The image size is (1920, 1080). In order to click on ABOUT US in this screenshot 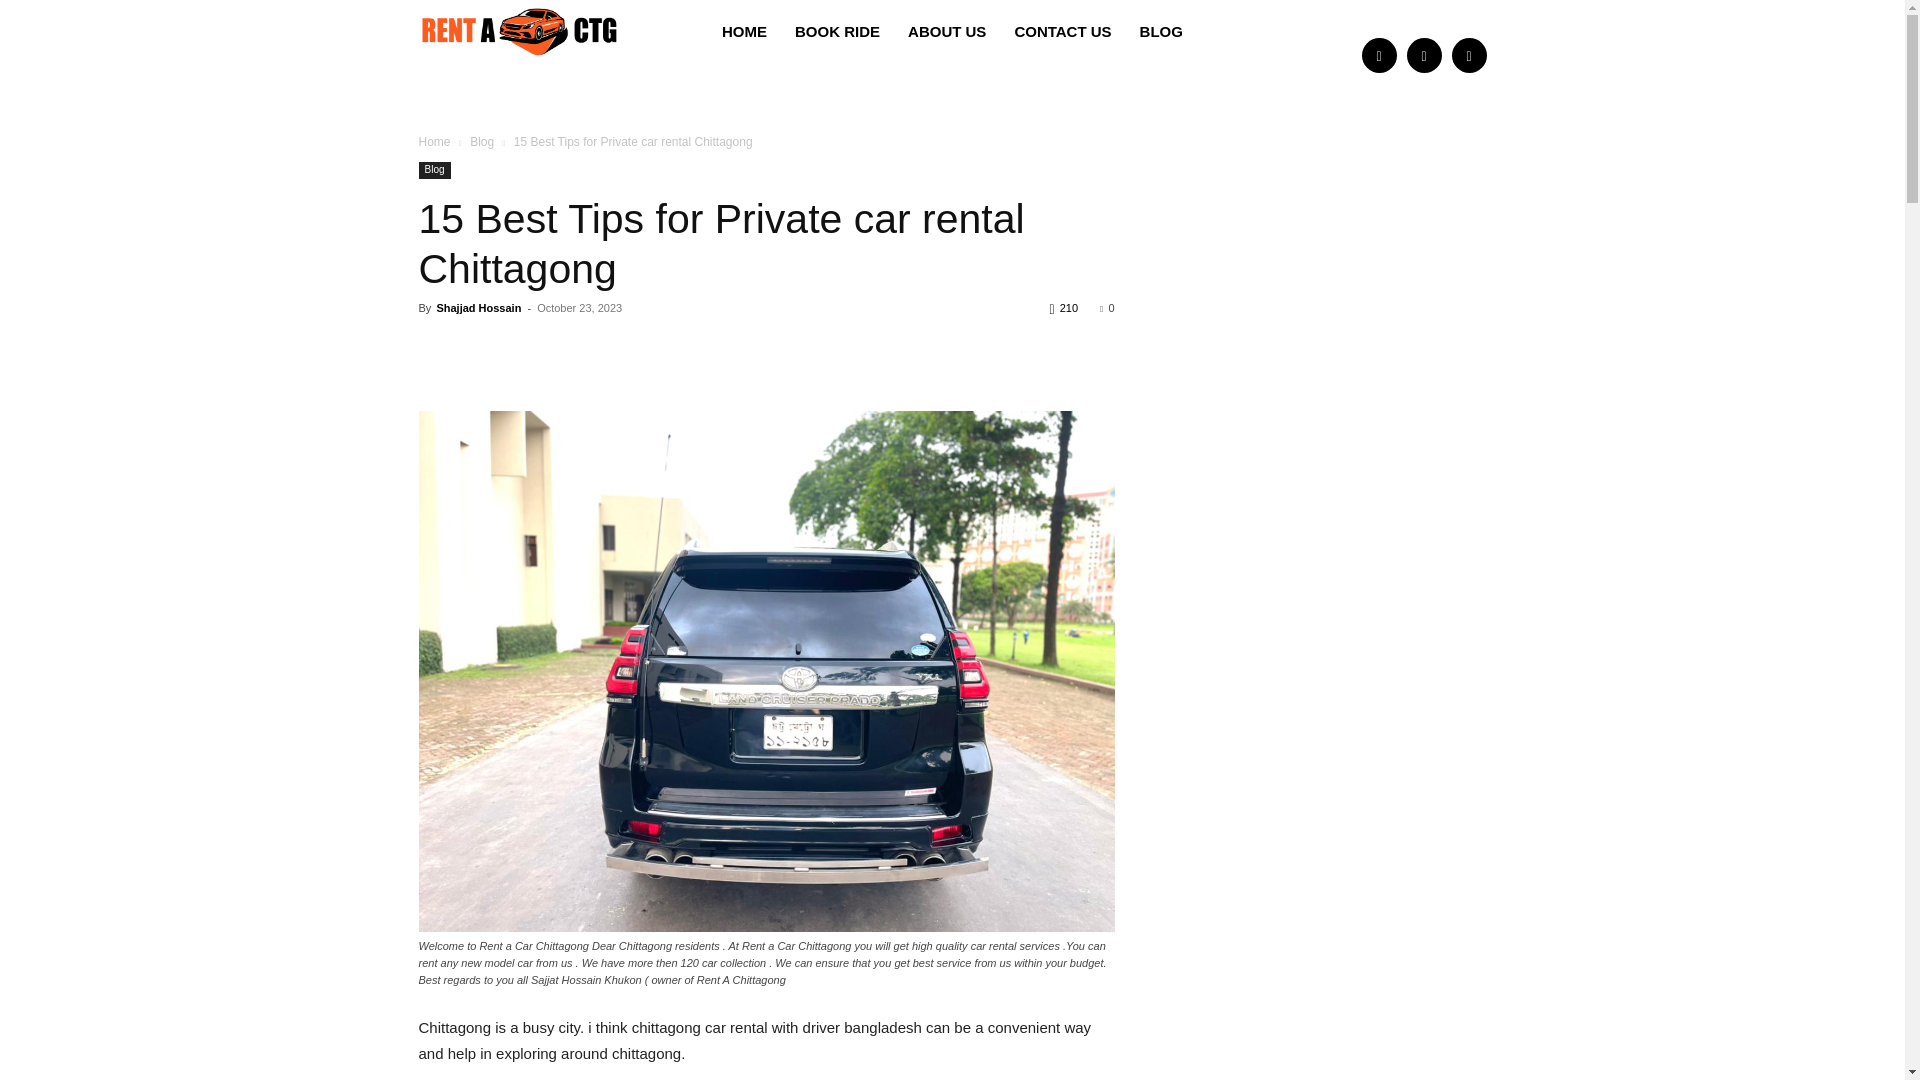, I will do `click(947, 32)`.